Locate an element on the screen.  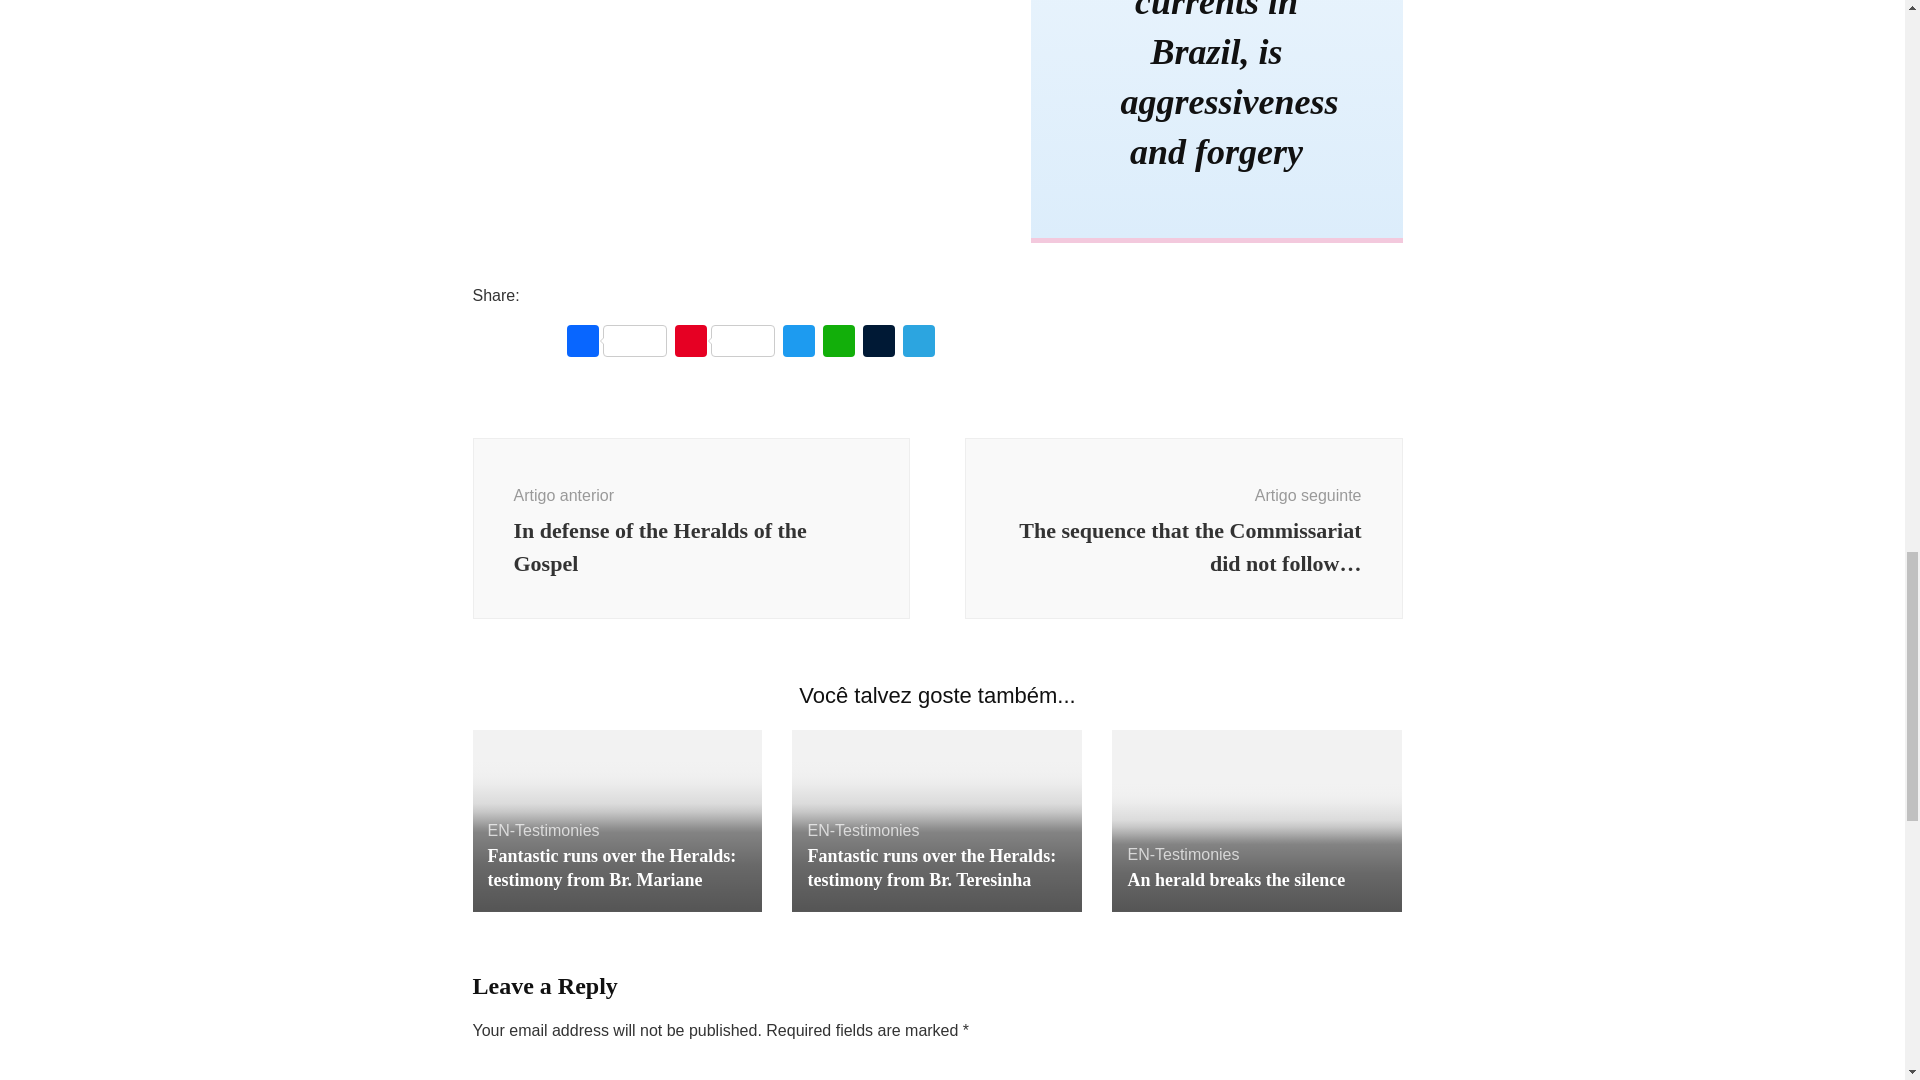
WhatsApp is located at coordinates (838, 343).